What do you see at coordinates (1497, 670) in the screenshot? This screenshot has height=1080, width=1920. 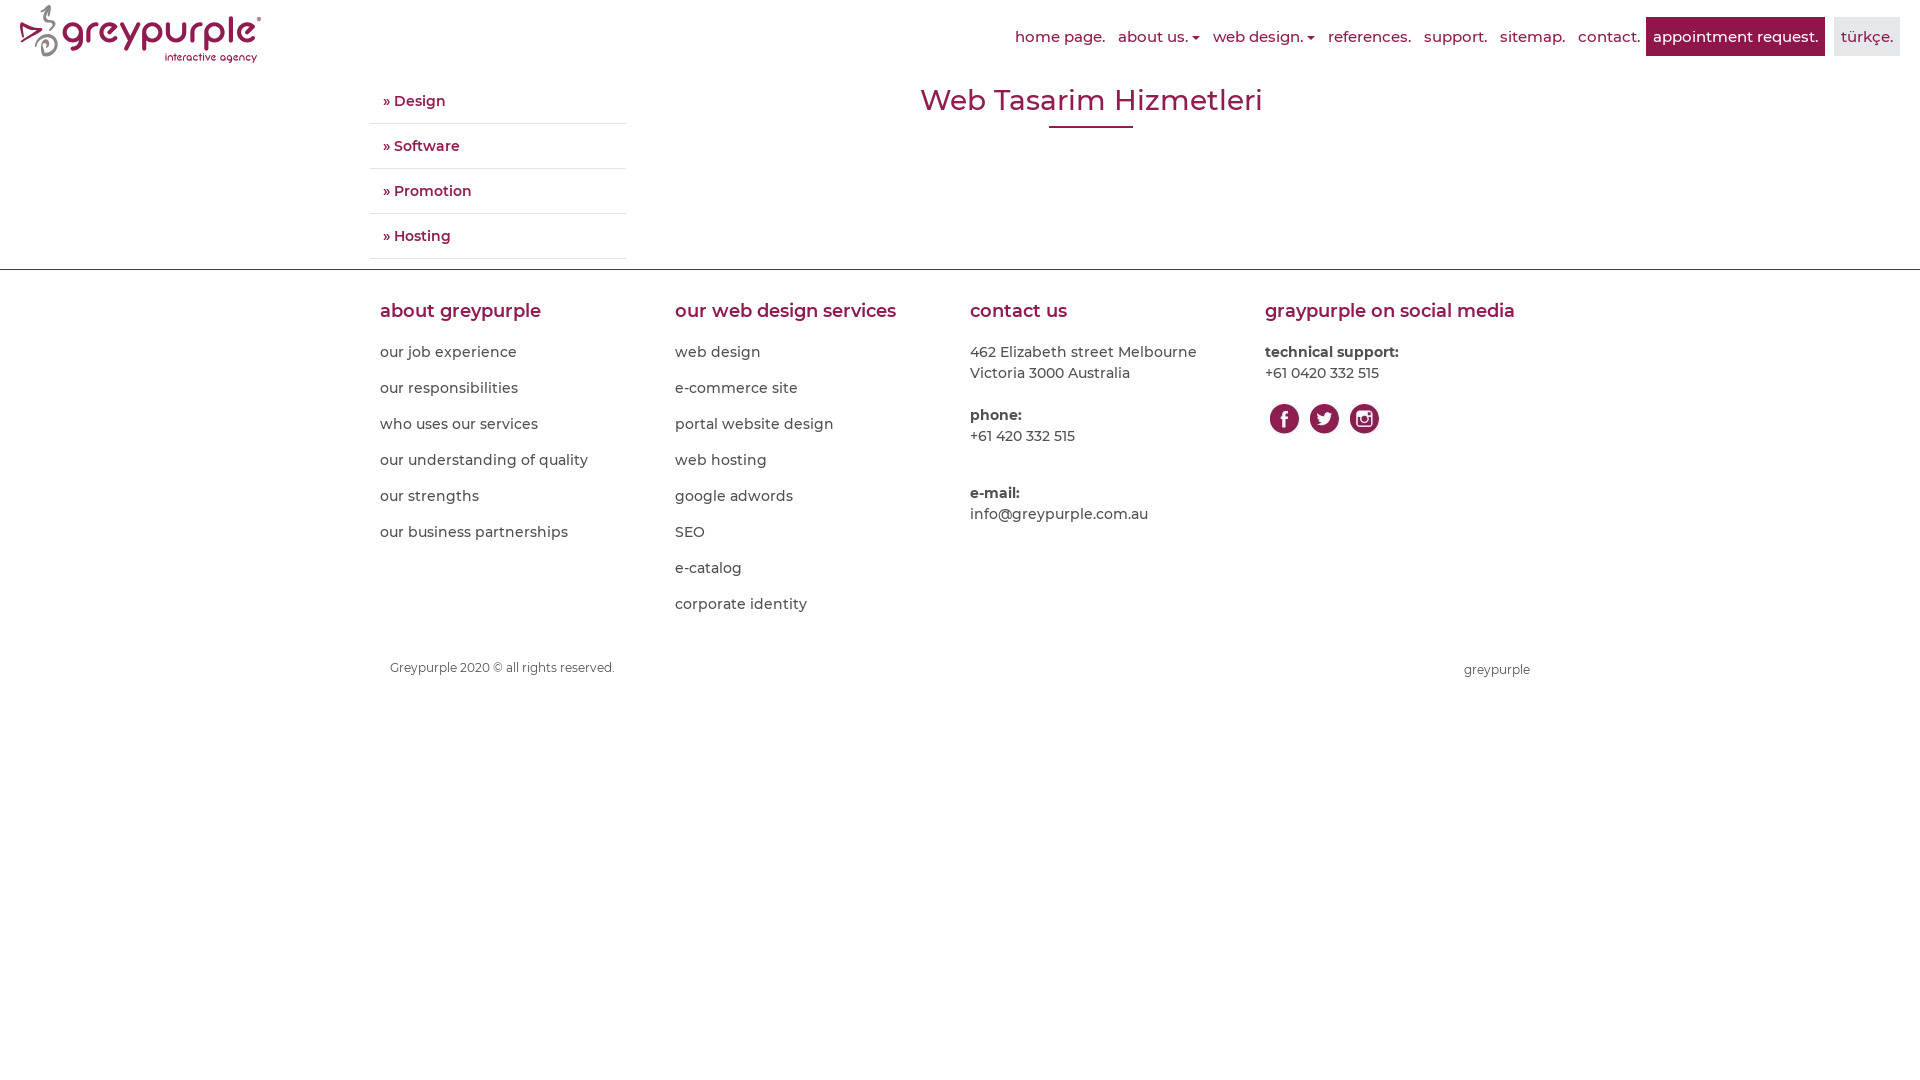 I see `greypurple` at bounding box center [1497, 670].